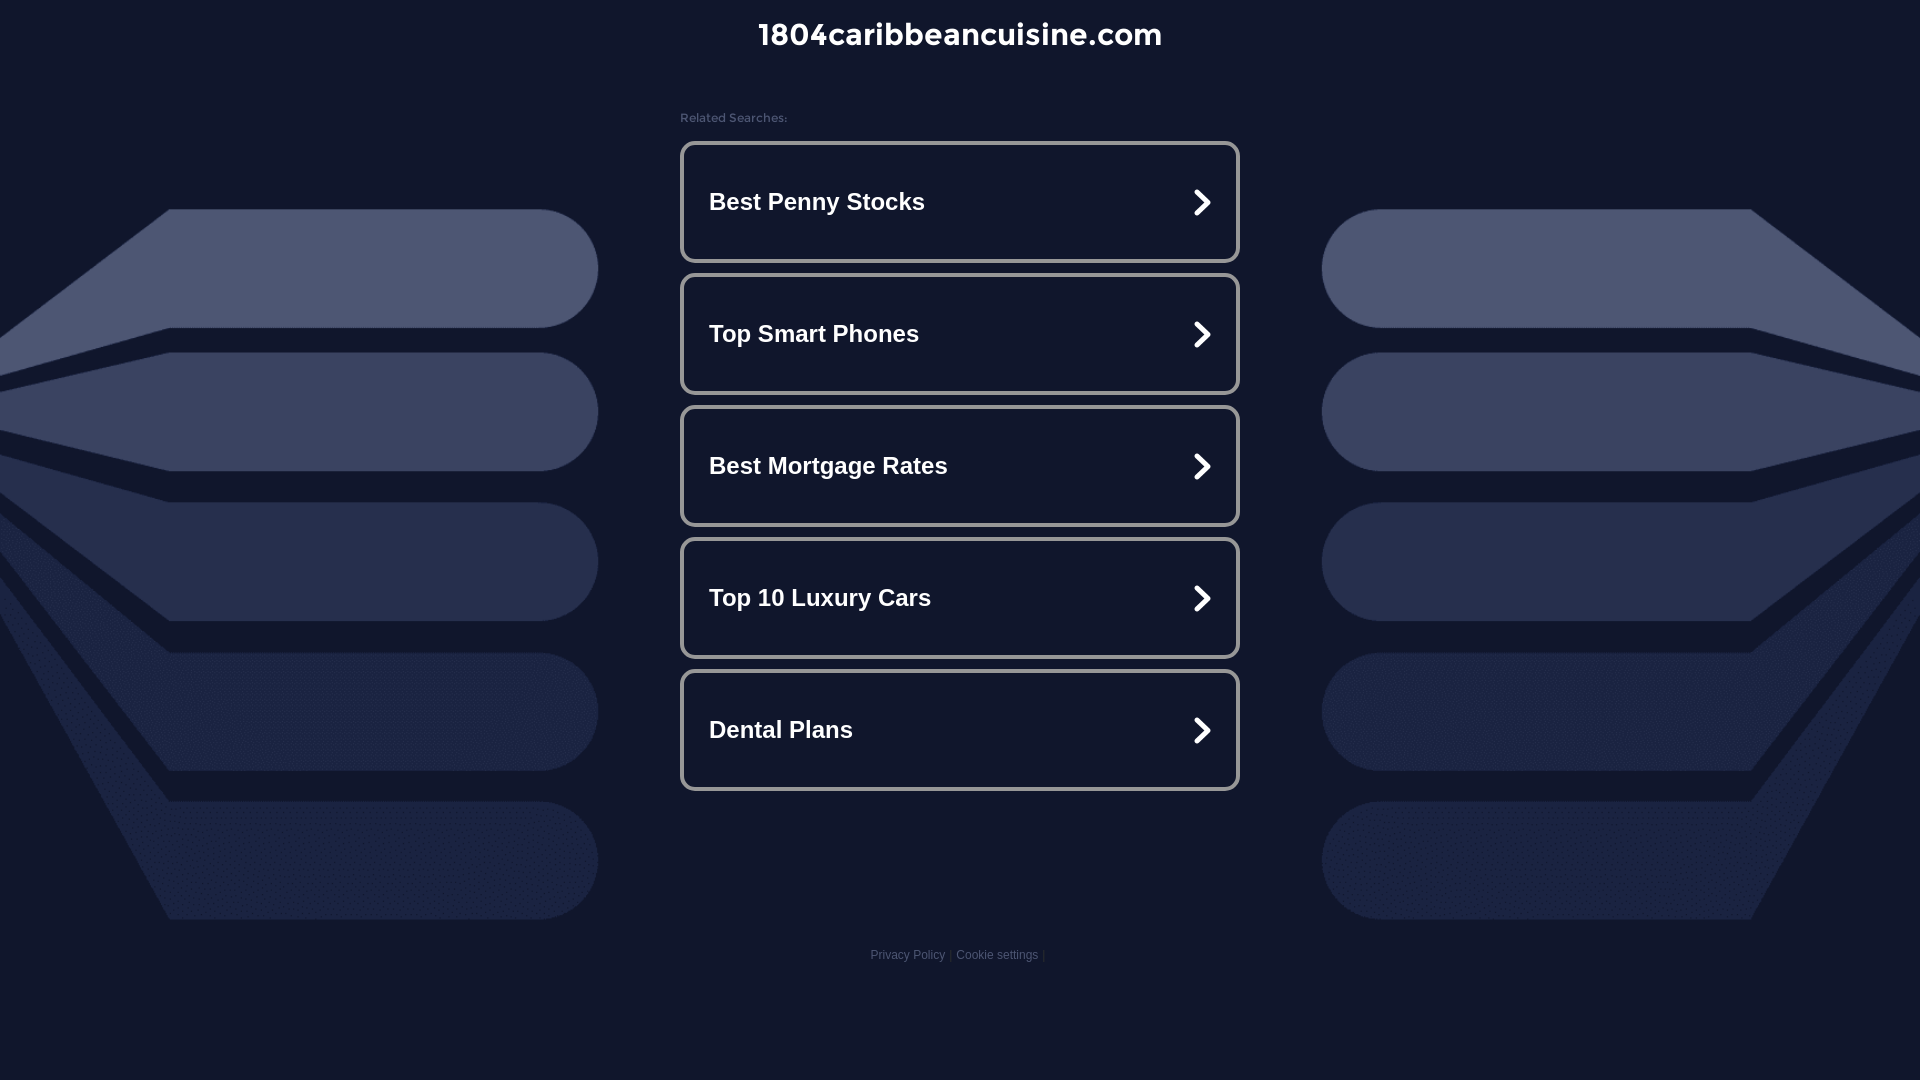  What do you see at coordinates (960, 730) in the screenshot?
I see `Dental Plans` at bounding box center [960, 730].